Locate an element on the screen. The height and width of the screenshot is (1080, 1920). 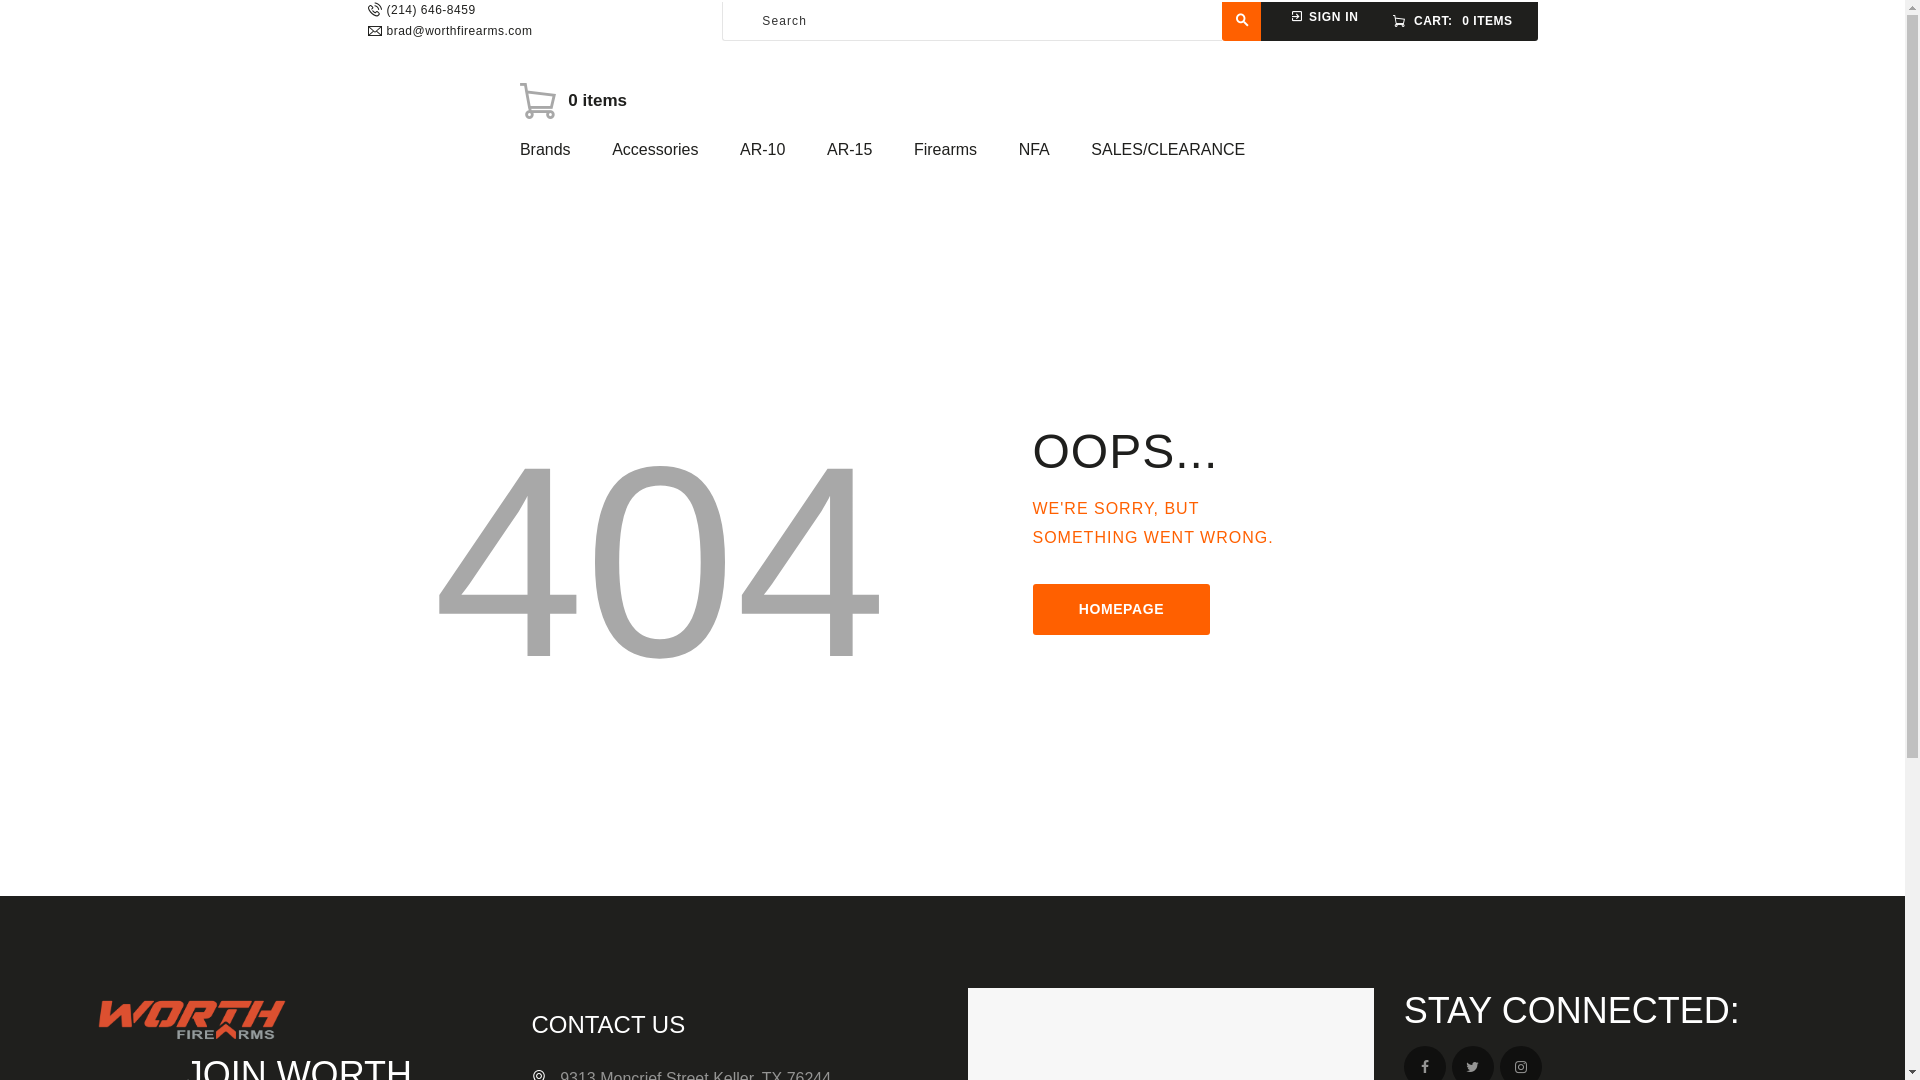
Accessories is located at coordinates (655, 150).